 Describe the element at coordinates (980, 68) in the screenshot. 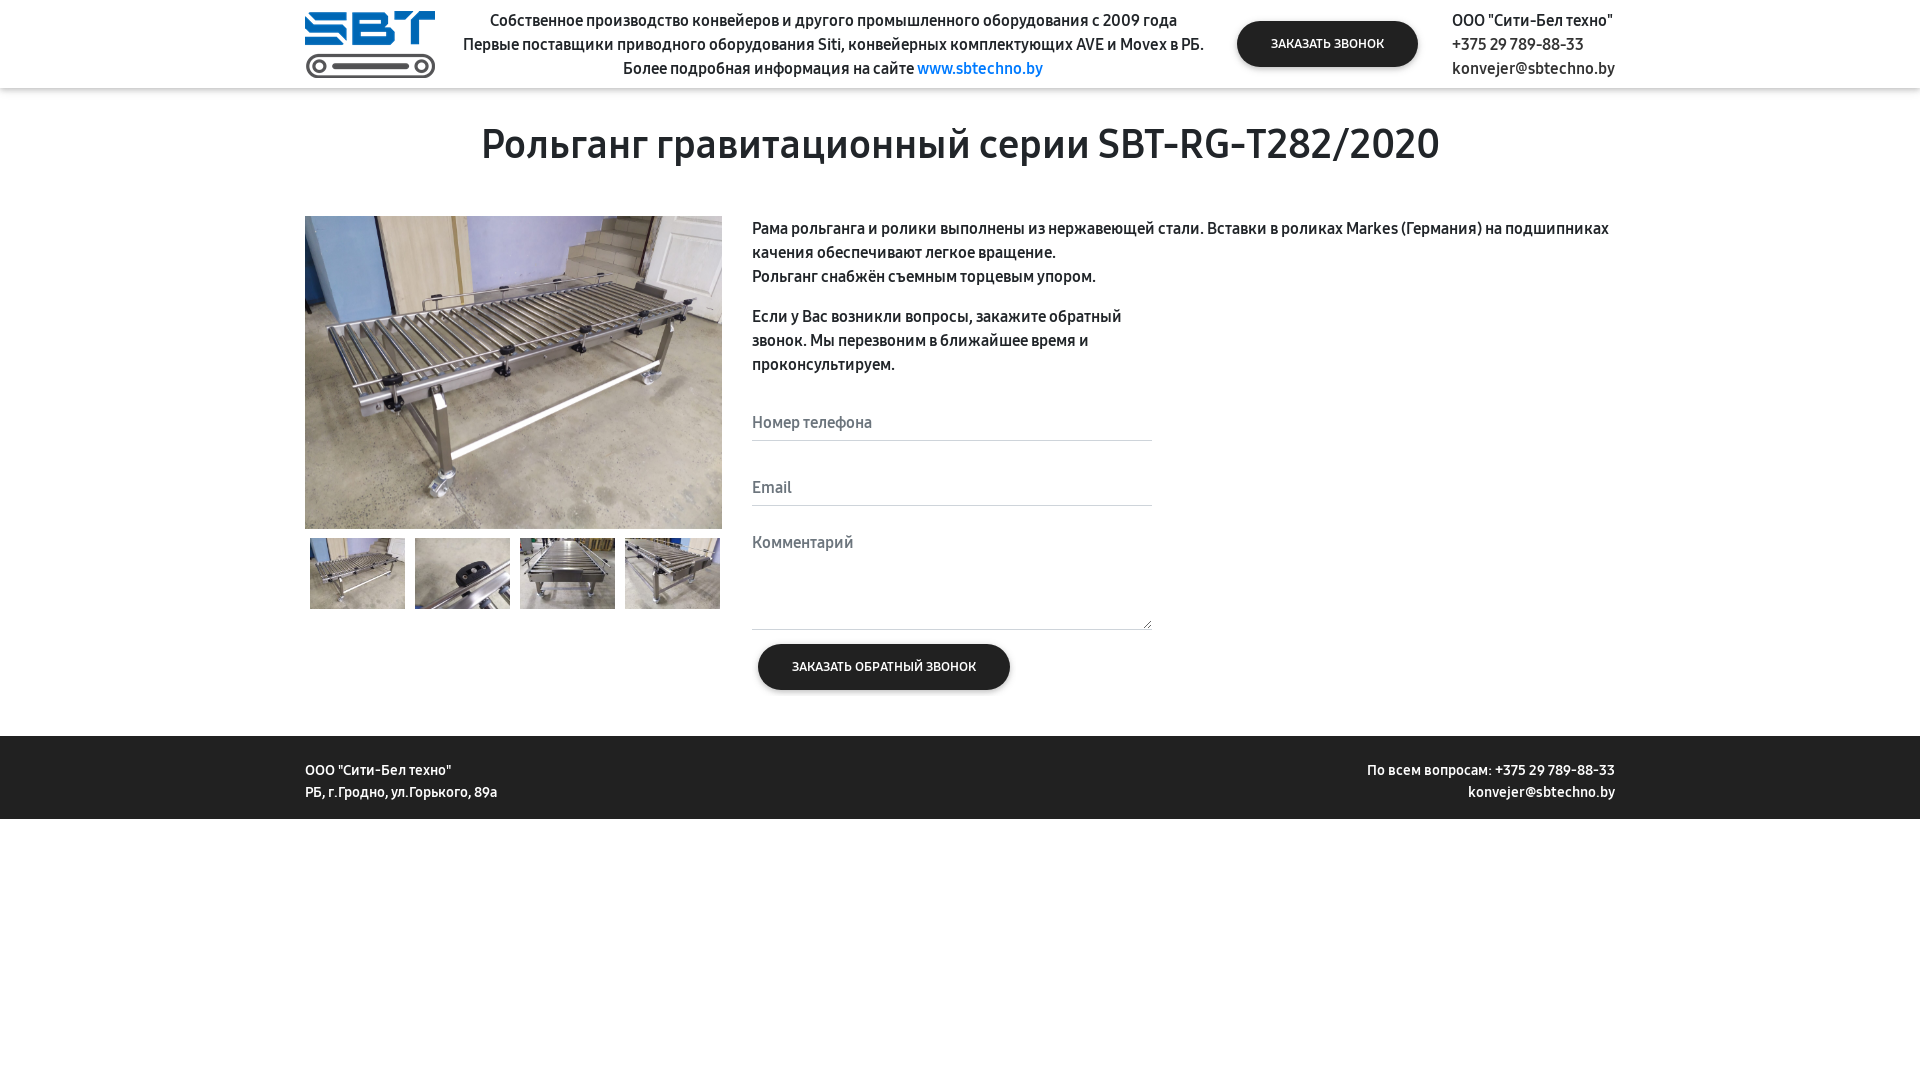

I see `www.sbtechno.by` at that location.